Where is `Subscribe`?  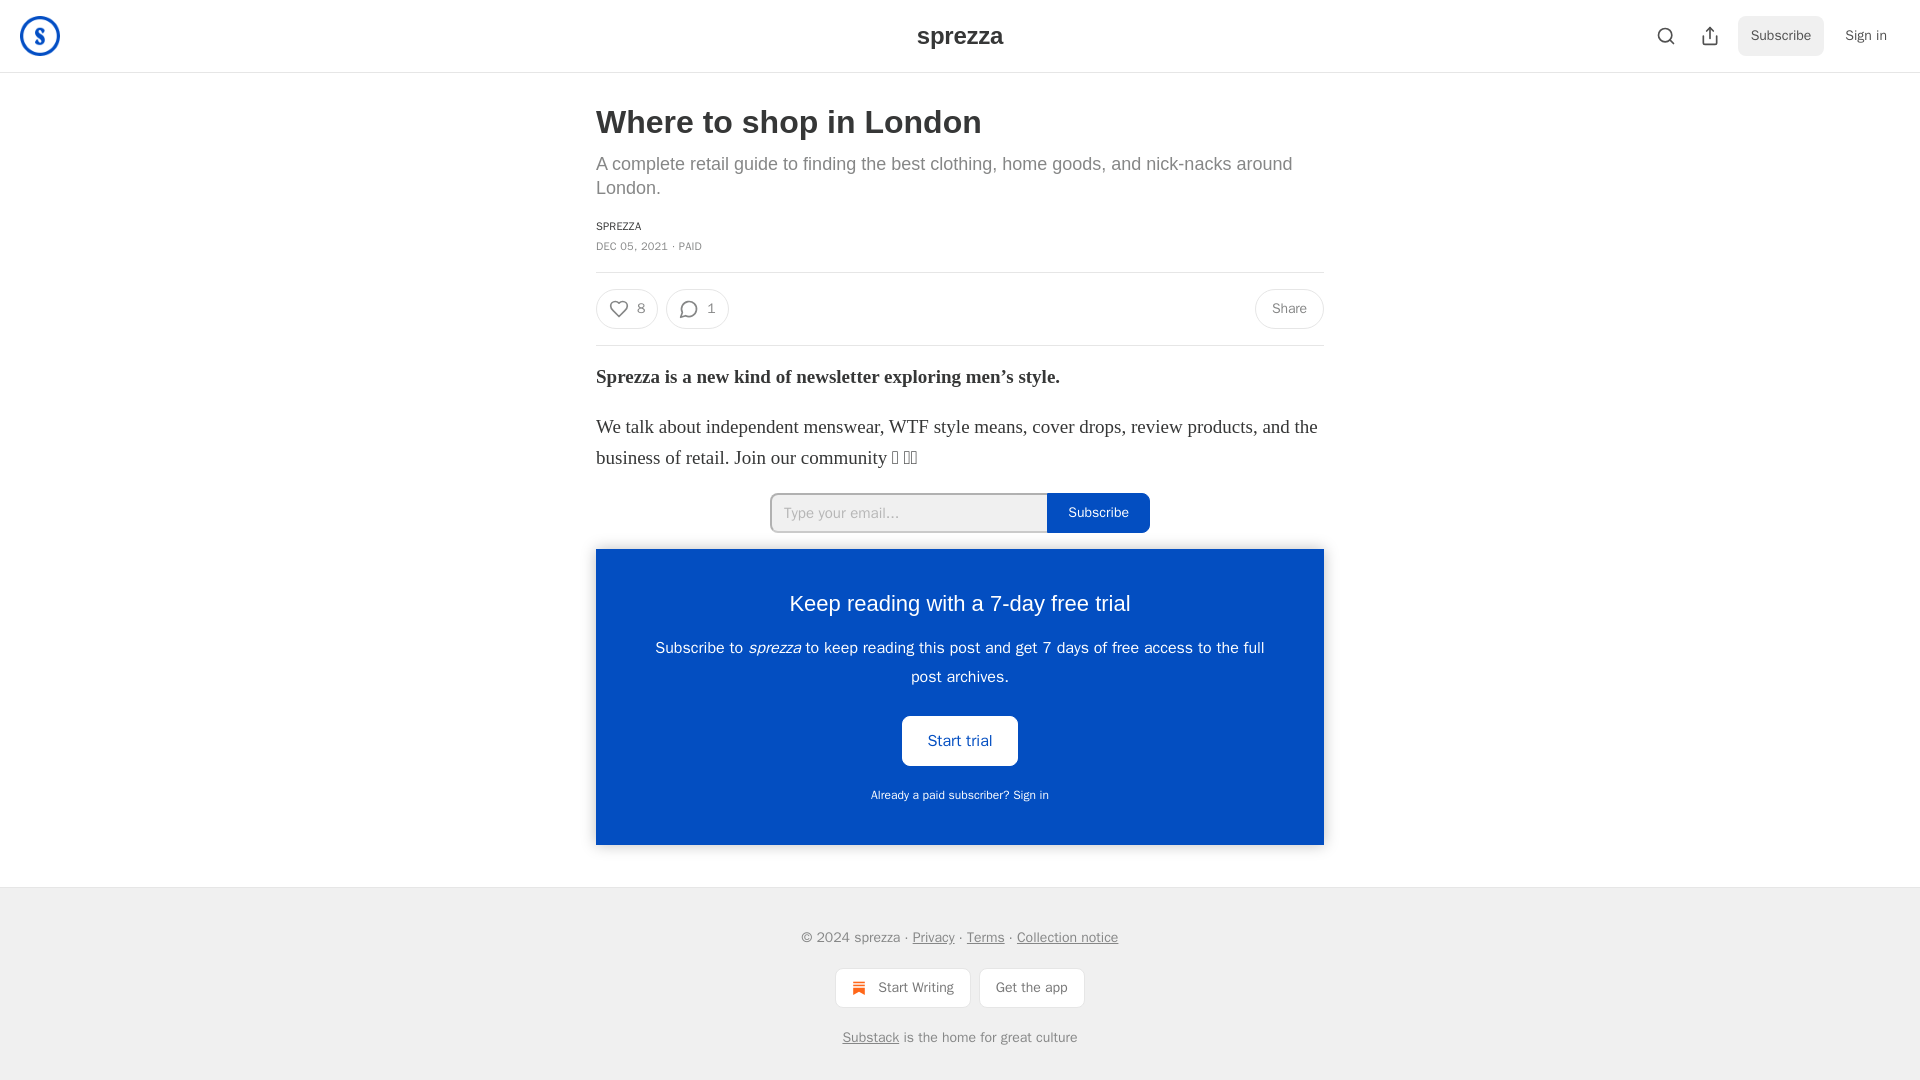 Subscribe is located at coordinates (1781, 36).